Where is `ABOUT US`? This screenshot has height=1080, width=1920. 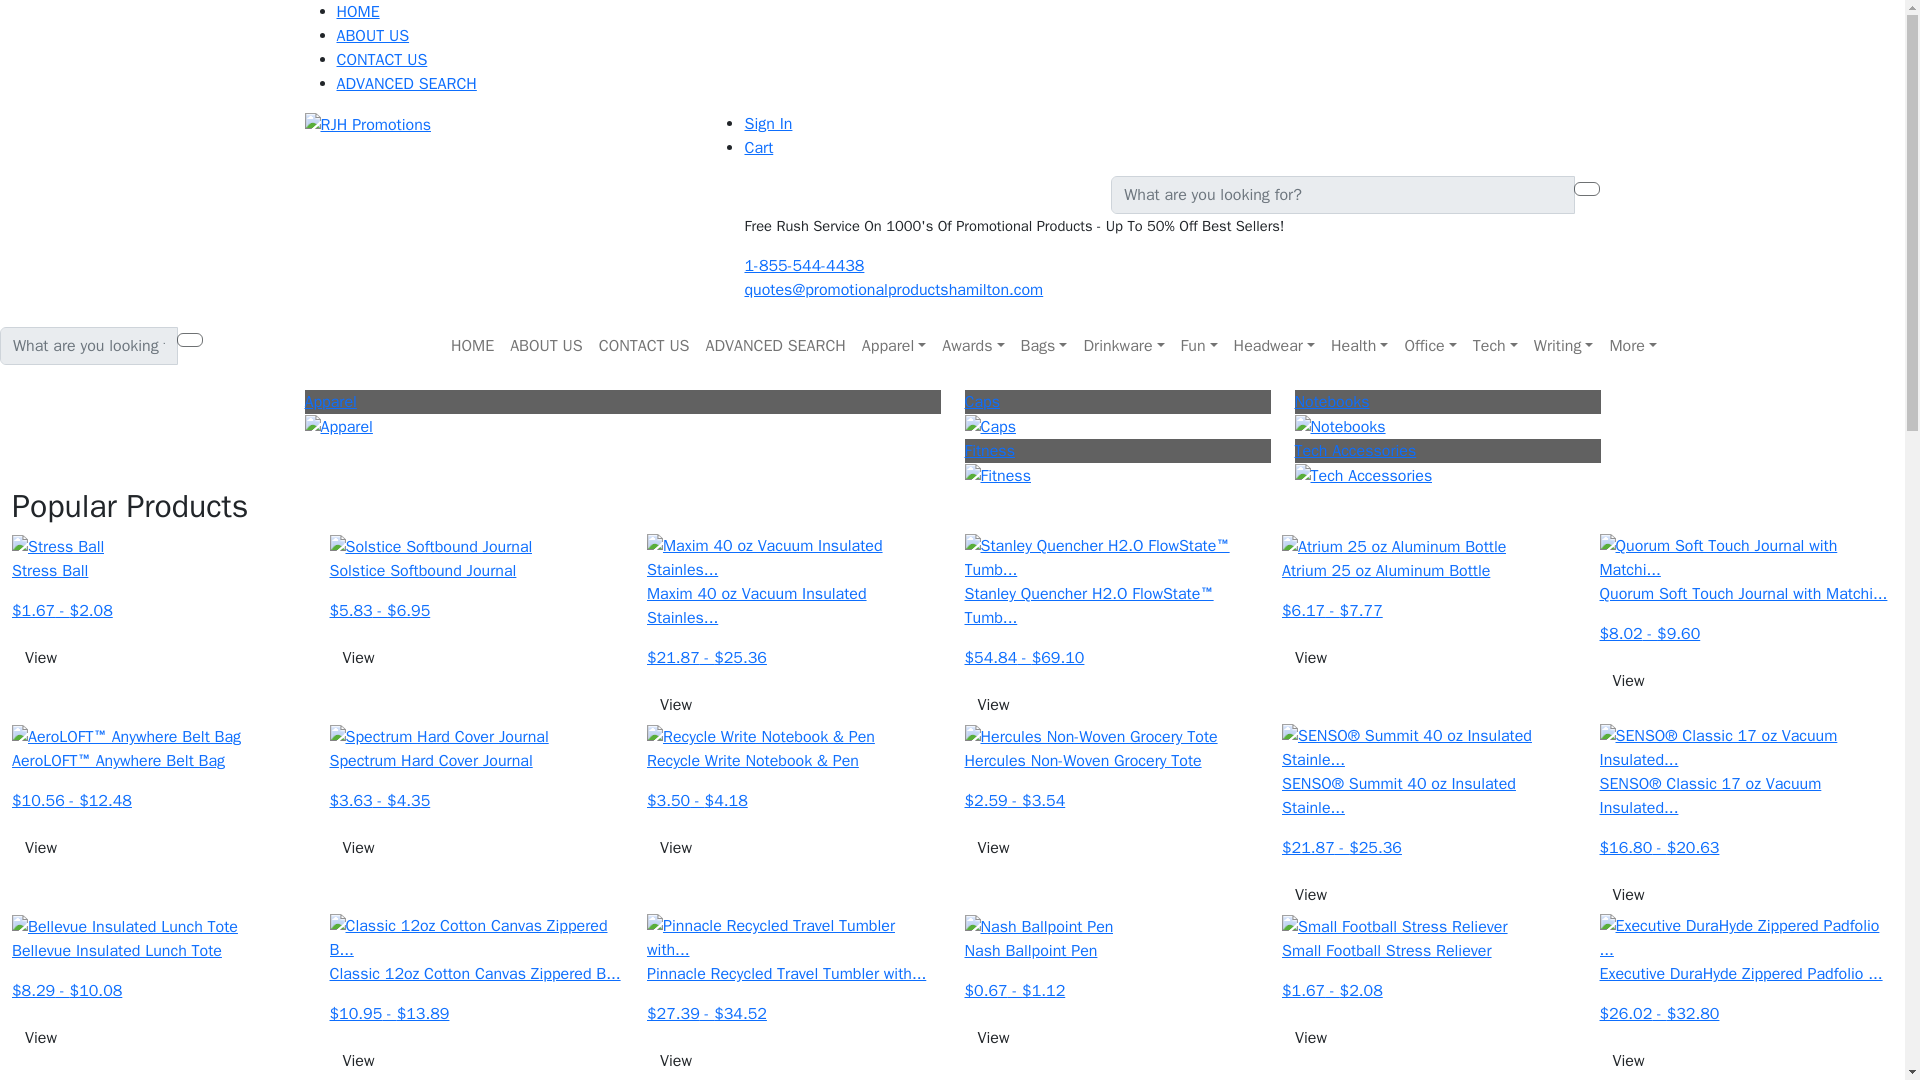
ABOUT US is located at coordinates (372, 36).